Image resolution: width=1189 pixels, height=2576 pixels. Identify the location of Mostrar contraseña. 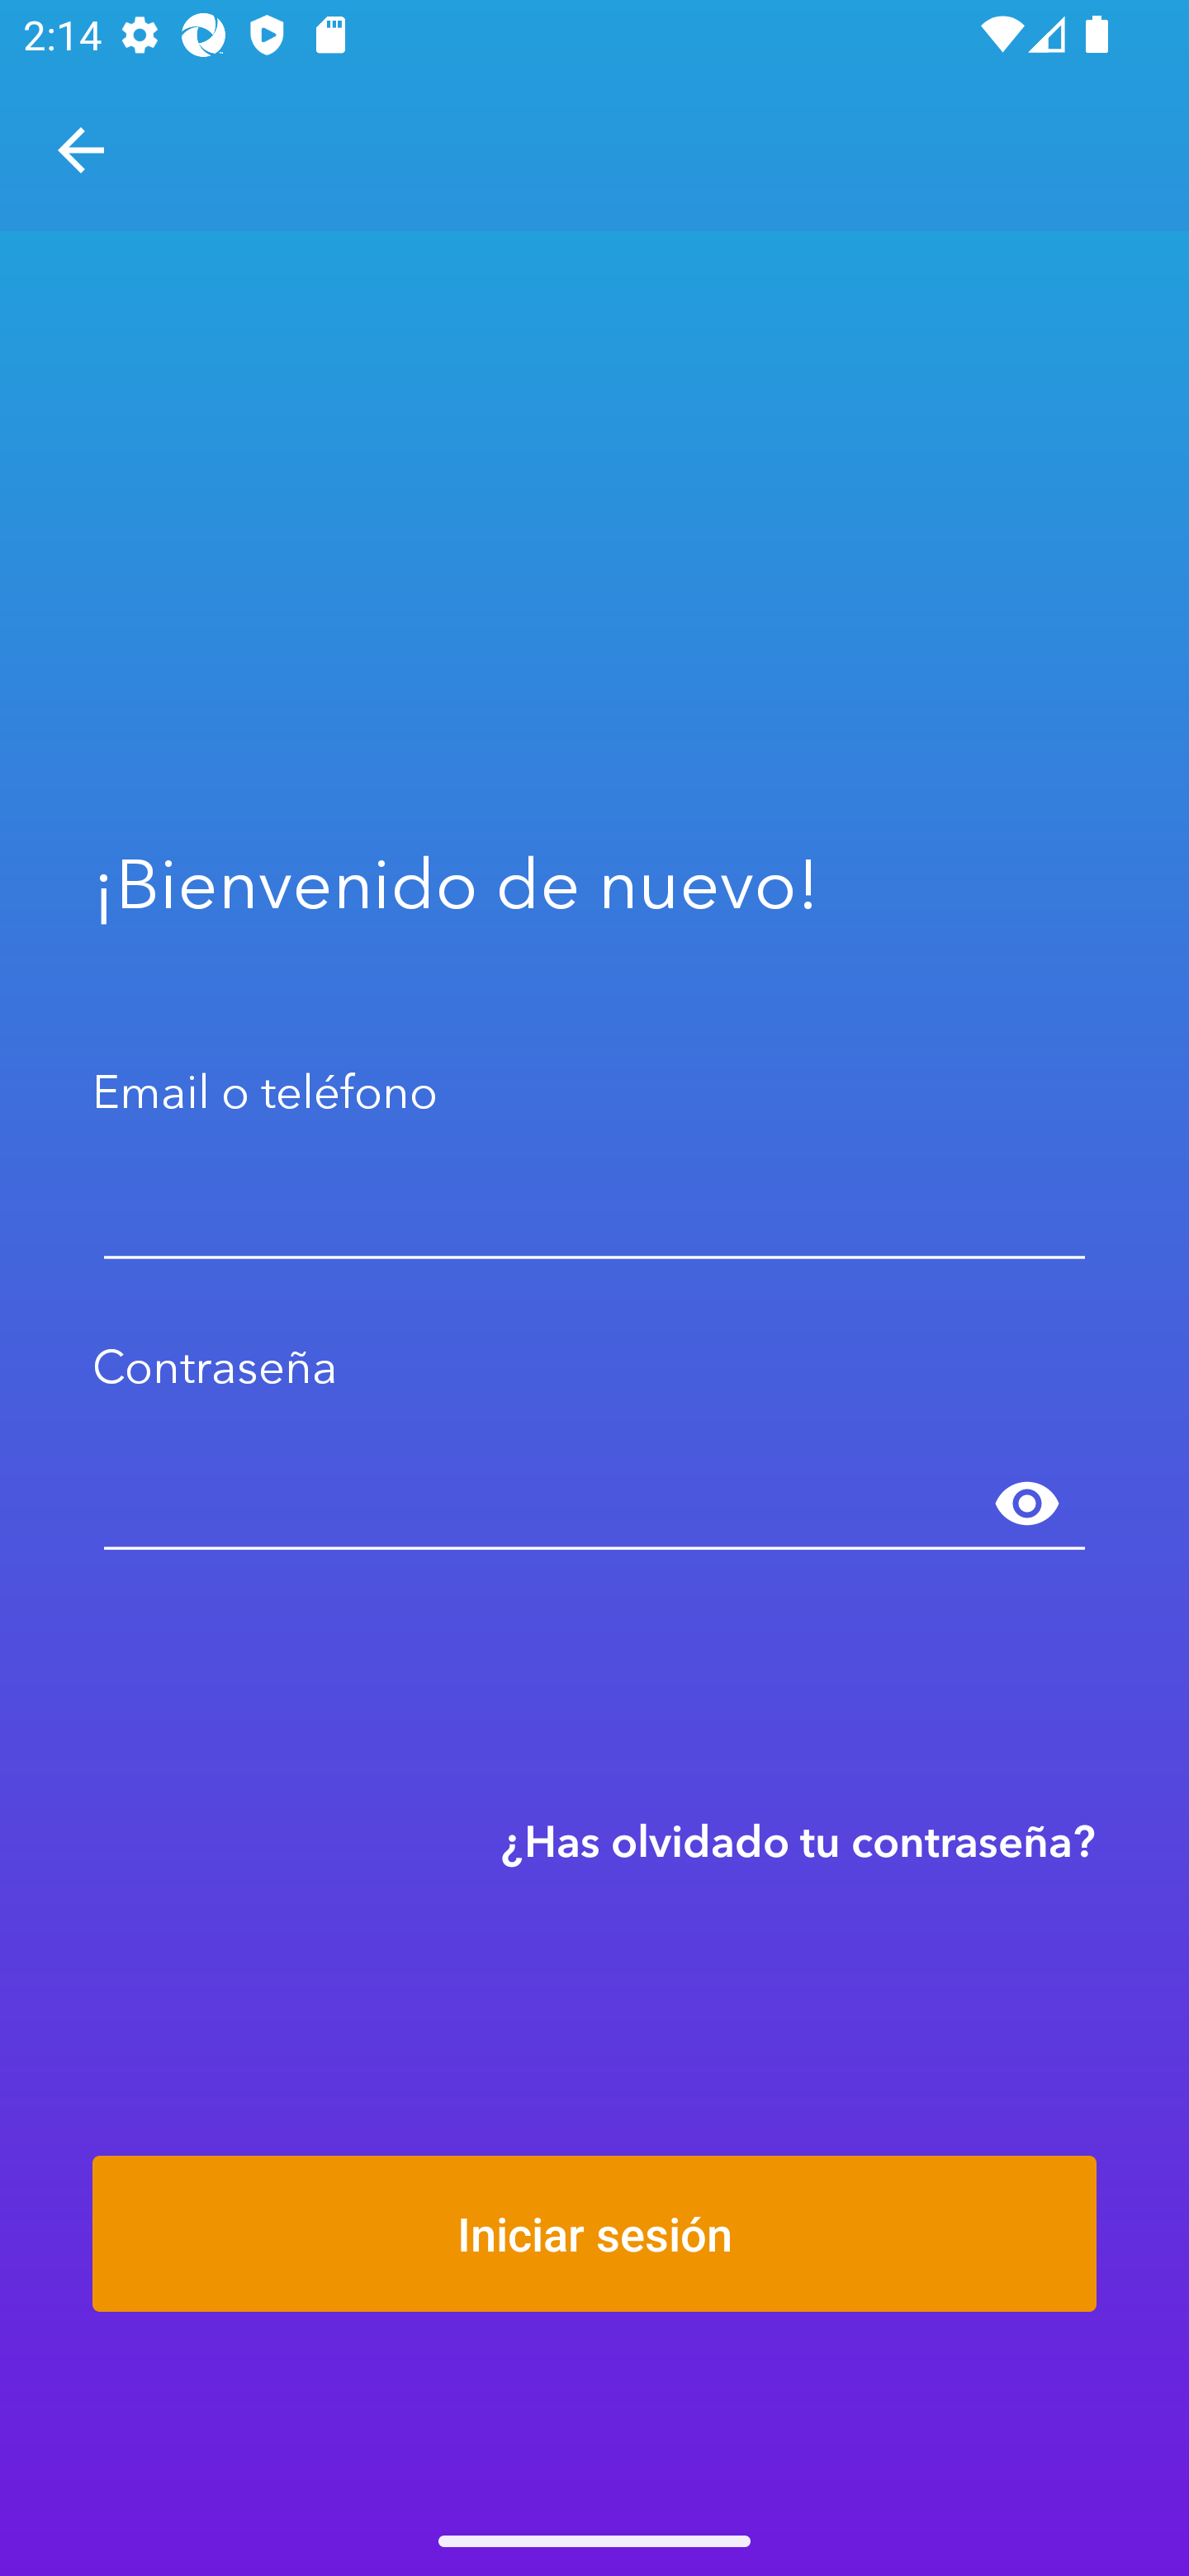
(1027, 1504).